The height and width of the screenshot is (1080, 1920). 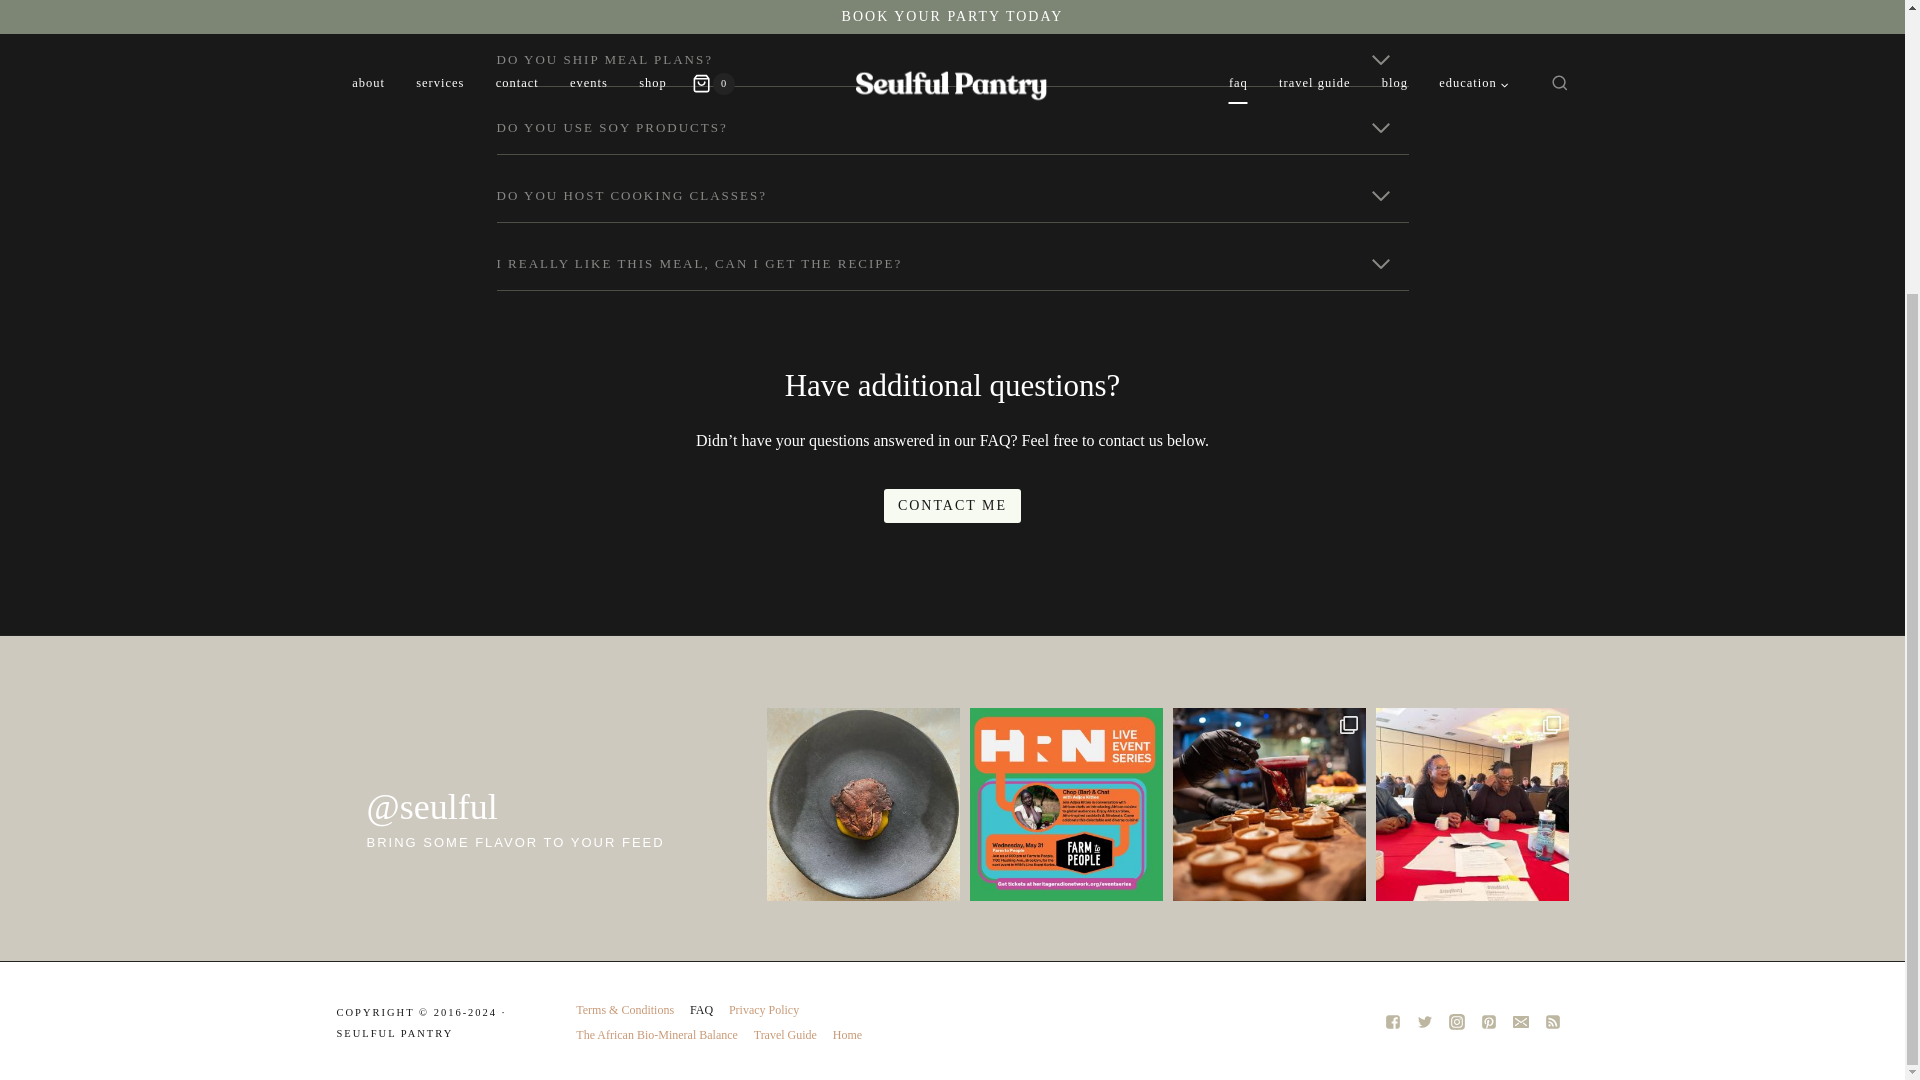 I want to click on DO YOU HOST COOKING CLASSES?, so click(x=951, y=196).